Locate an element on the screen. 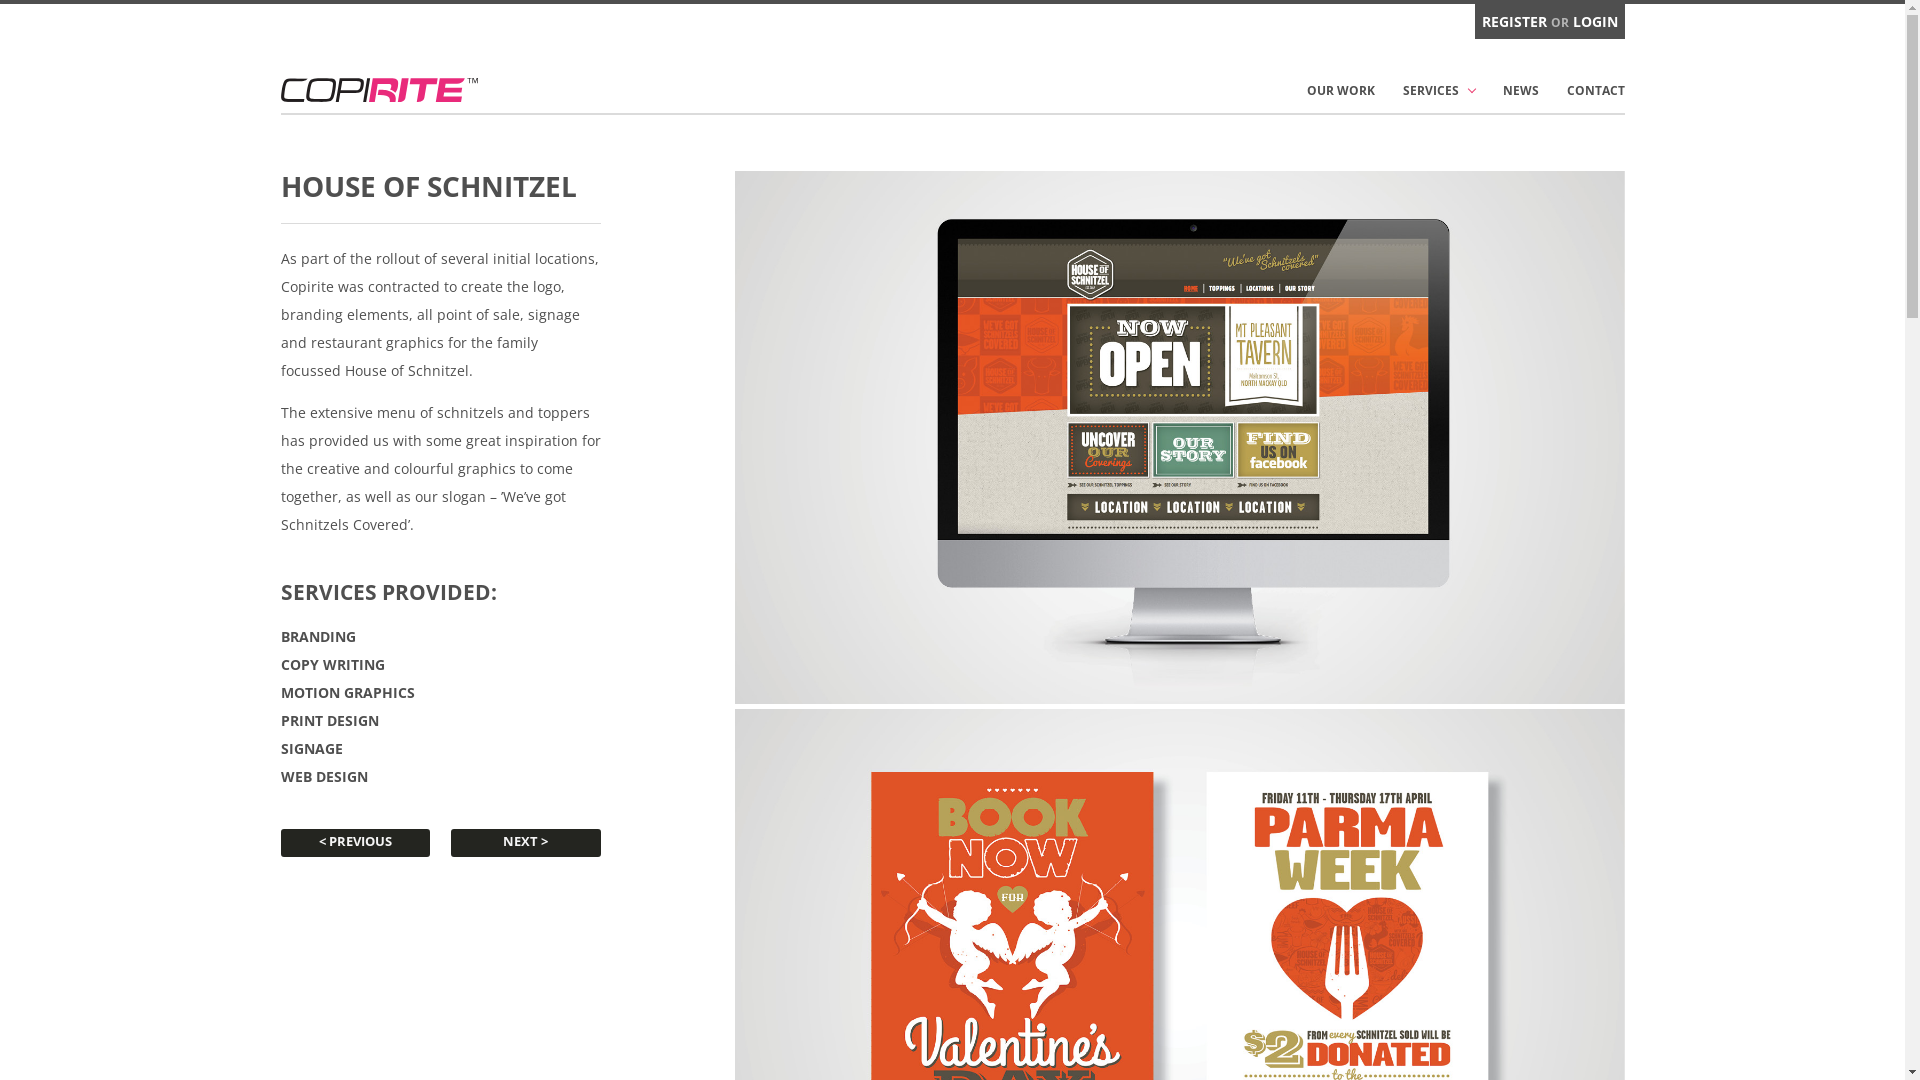  NEWS is located at coordinates (1520, 91).